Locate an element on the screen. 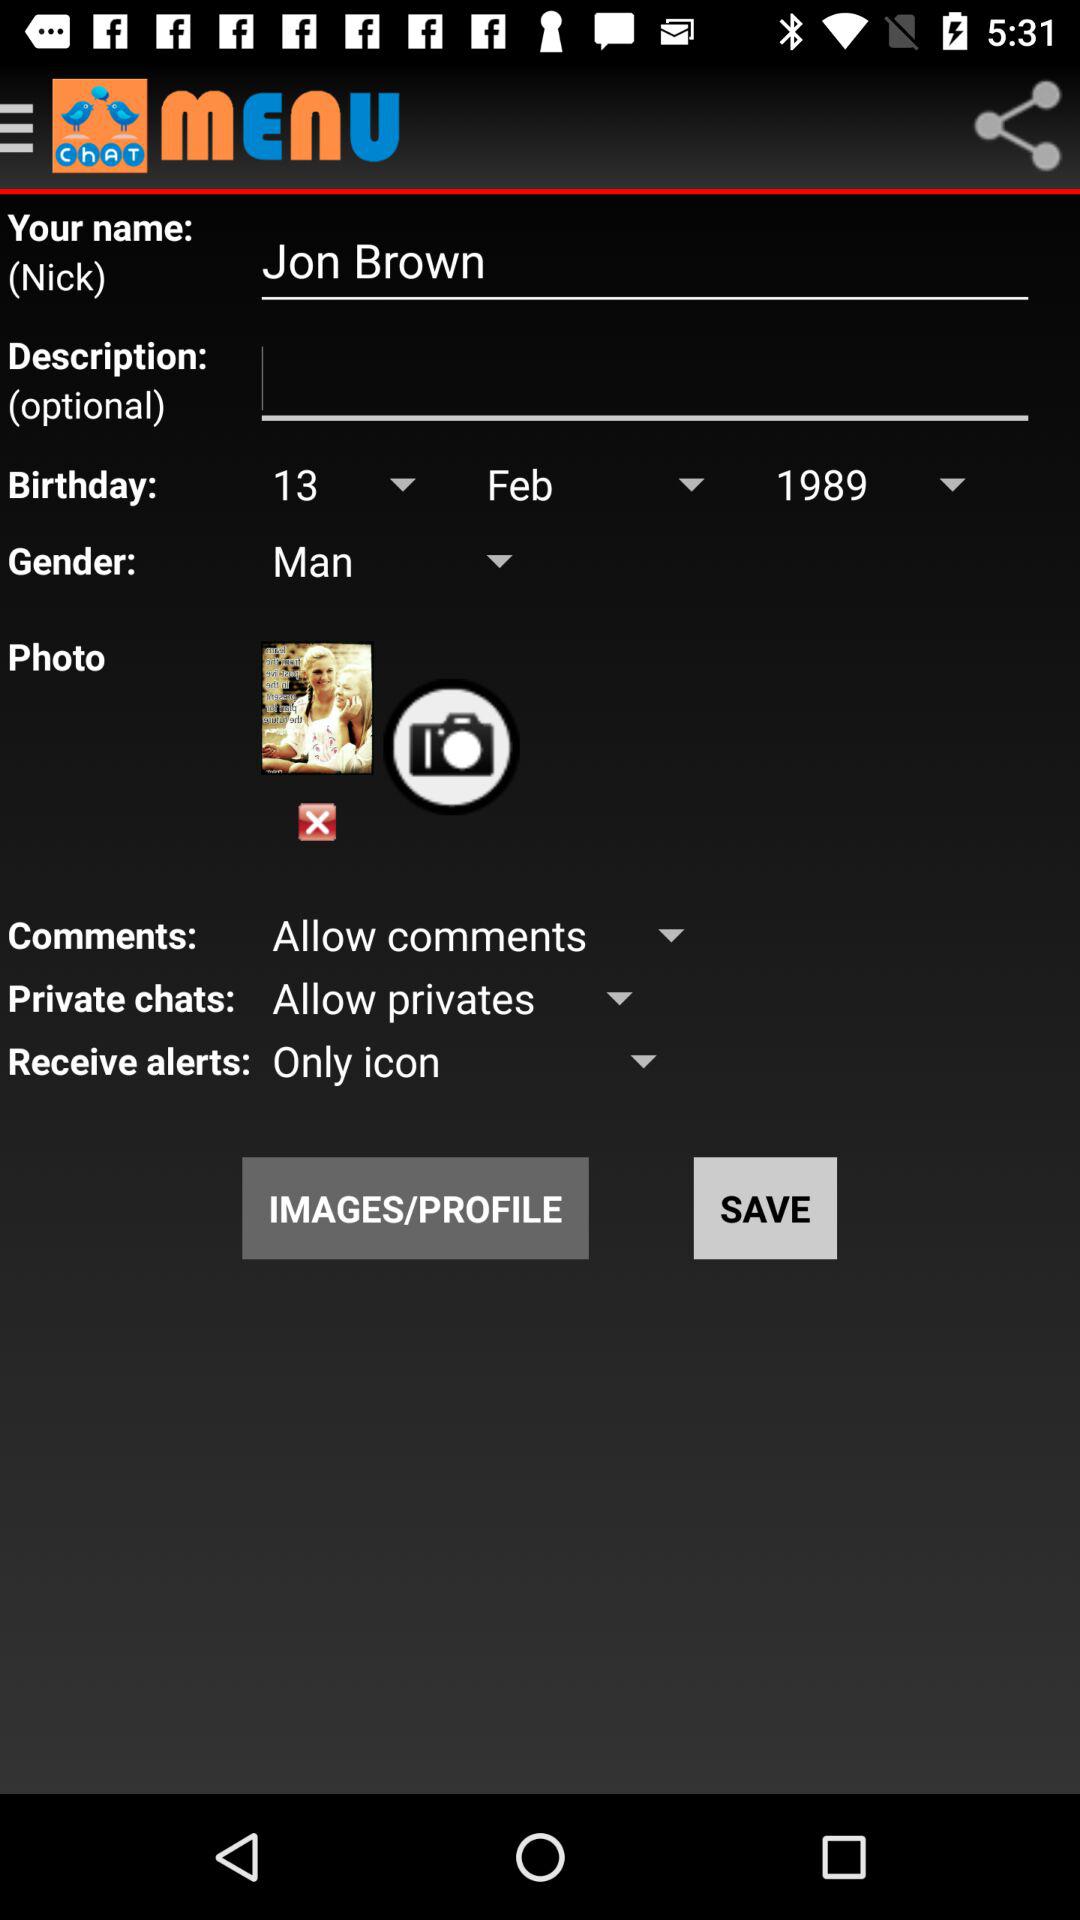  close button is located at coordinates (317, 822).